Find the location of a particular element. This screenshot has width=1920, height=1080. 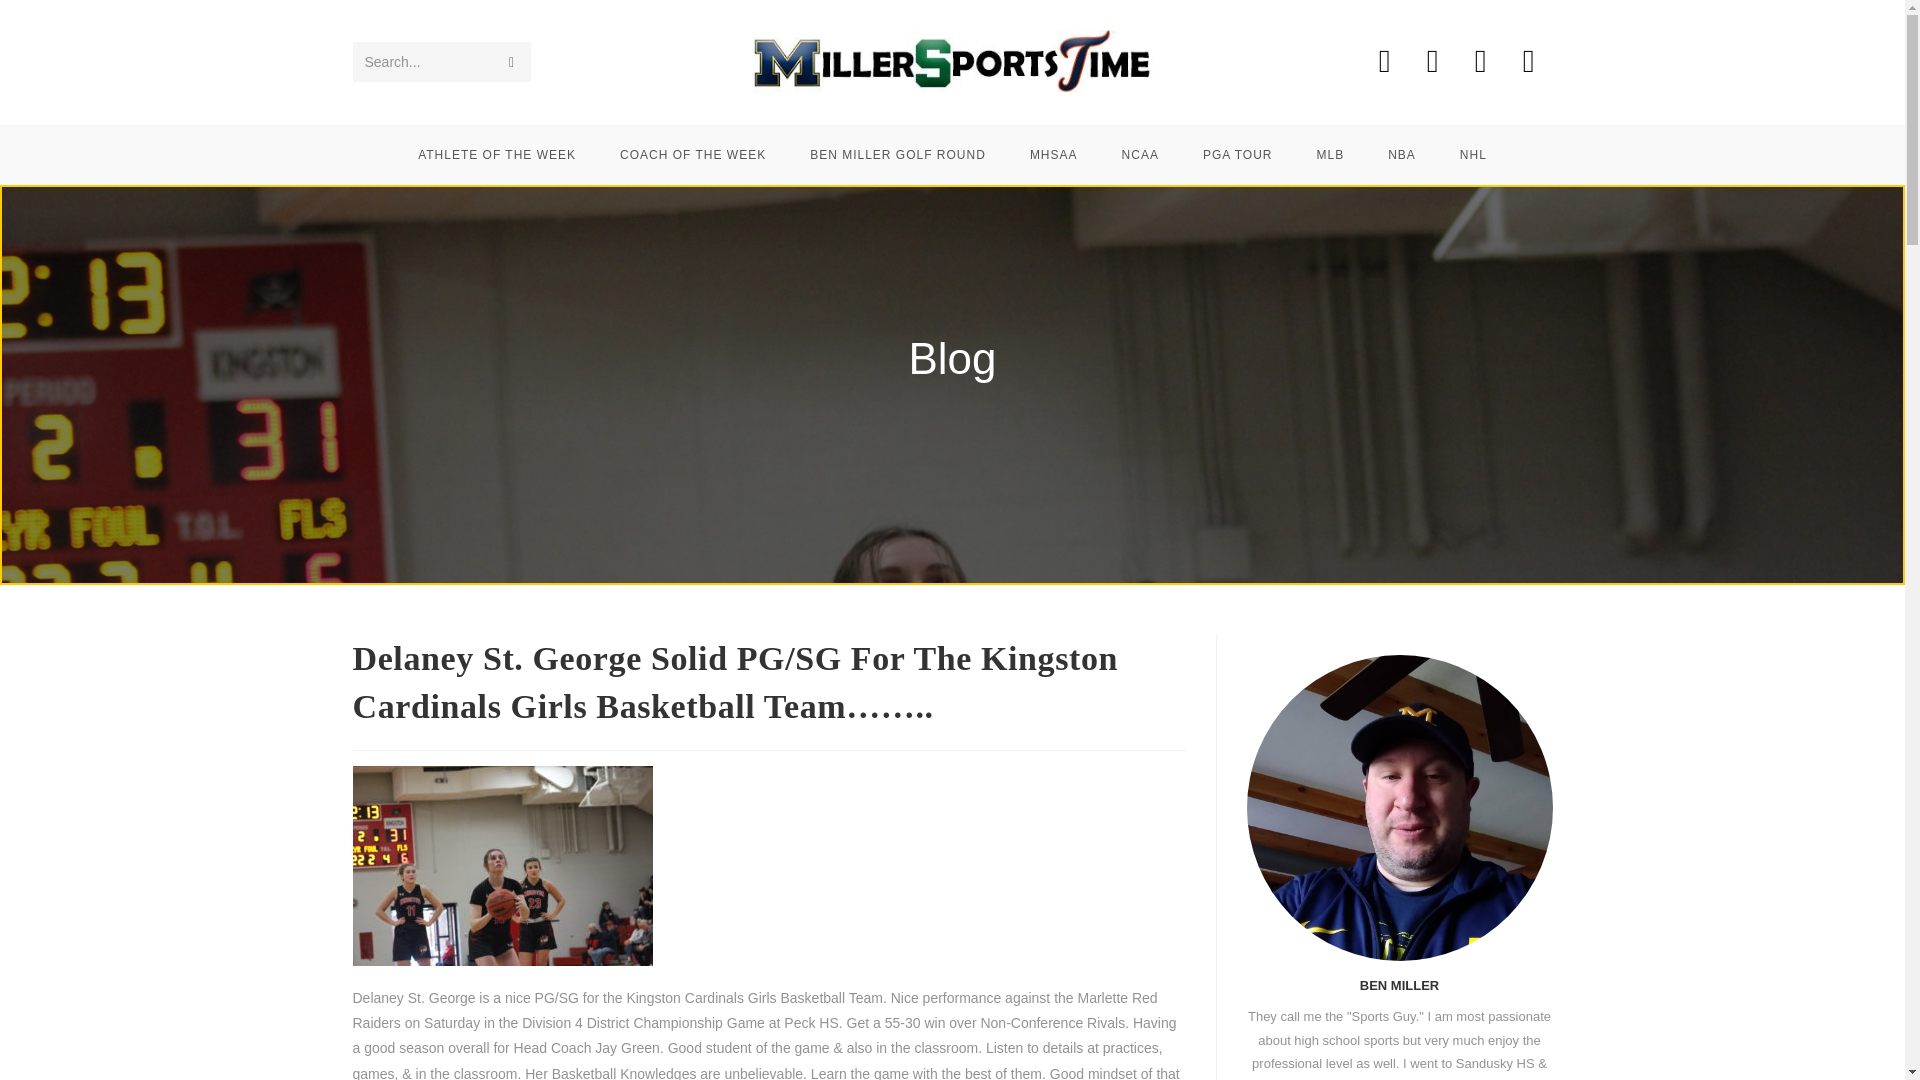

ATHLETE OF THE WEEK is located at coordinates (496, 154).